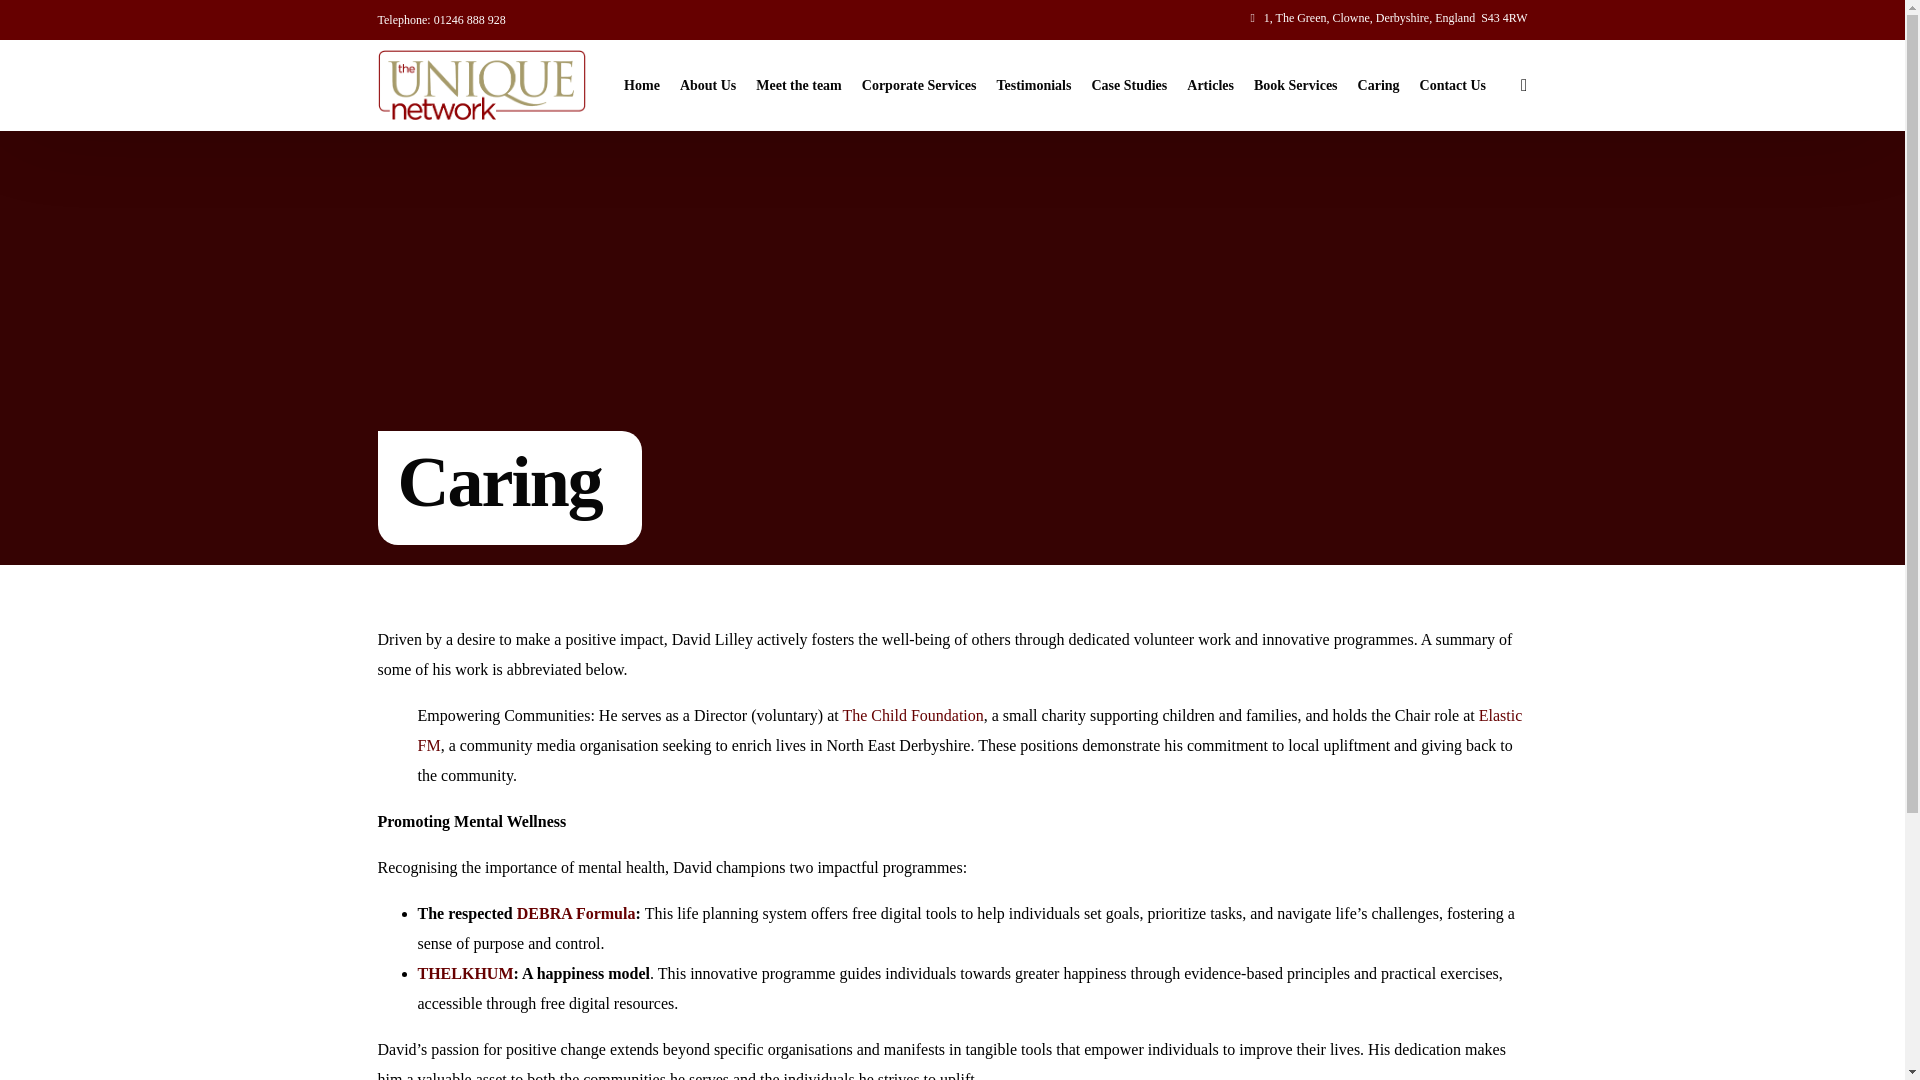 Image resolution: width=1920 pixels, height=1080 pixels. I want to click on Corporate Services, so click(919, 84).